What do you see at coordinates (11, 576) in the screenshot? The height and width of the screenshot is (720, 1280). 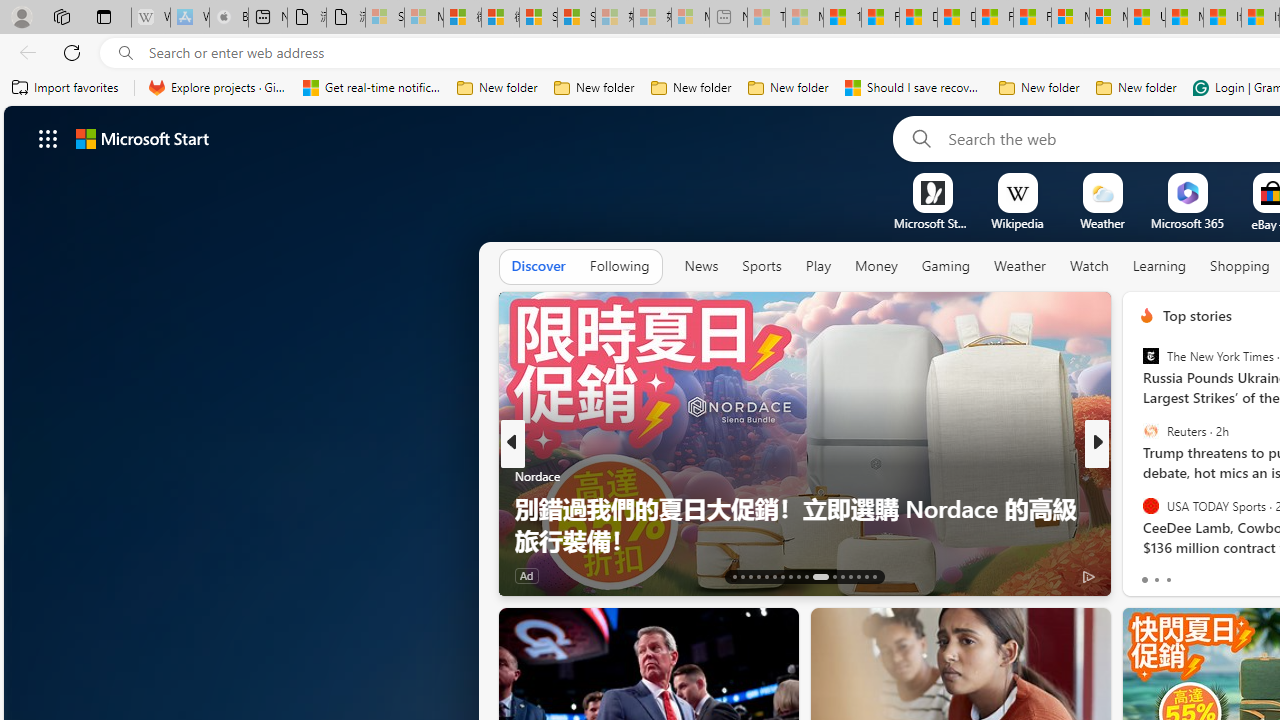 I see `View comments 66 Comment` at bounding box center [11, 576].